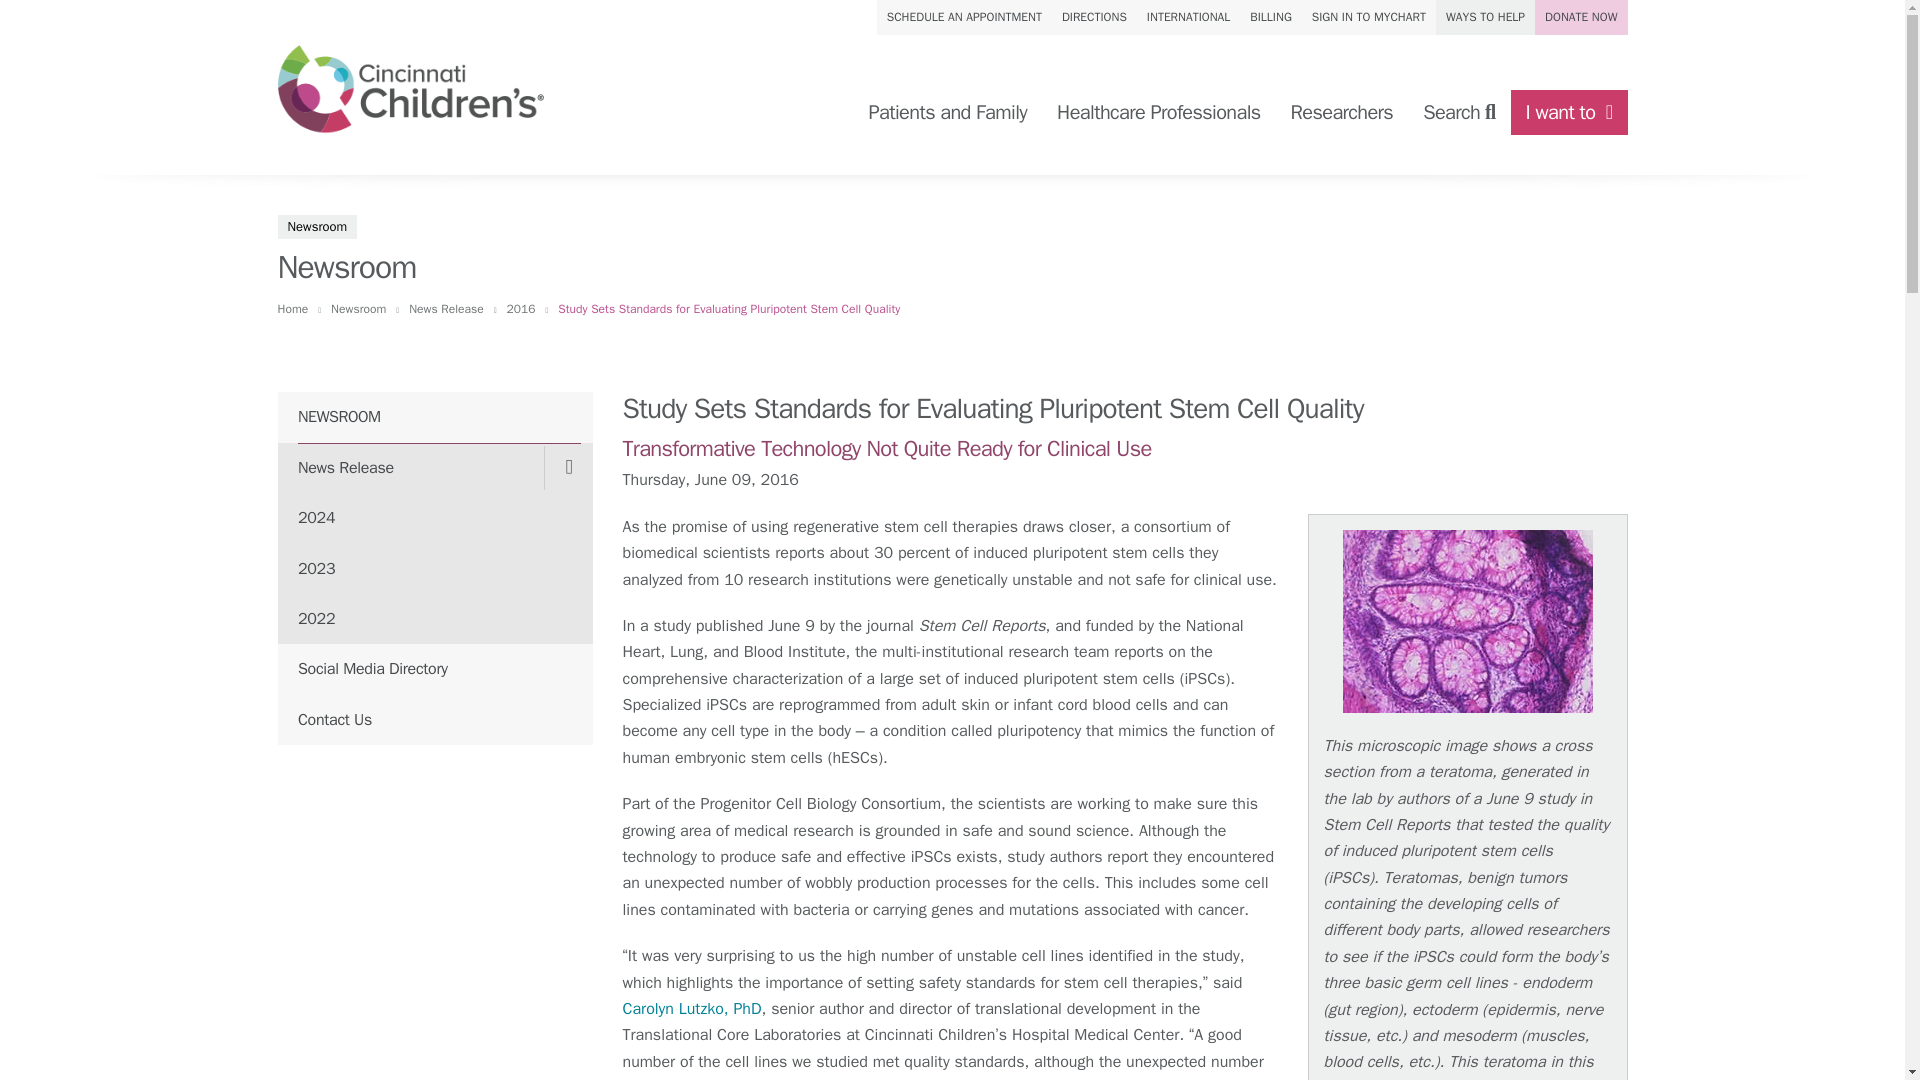 This screenshot has height=1080, width=1920. What do you see at coordinates (1270, 17) in the screenshot?
I see `Pay Your Bill.` at bounding box center [1270, 17].